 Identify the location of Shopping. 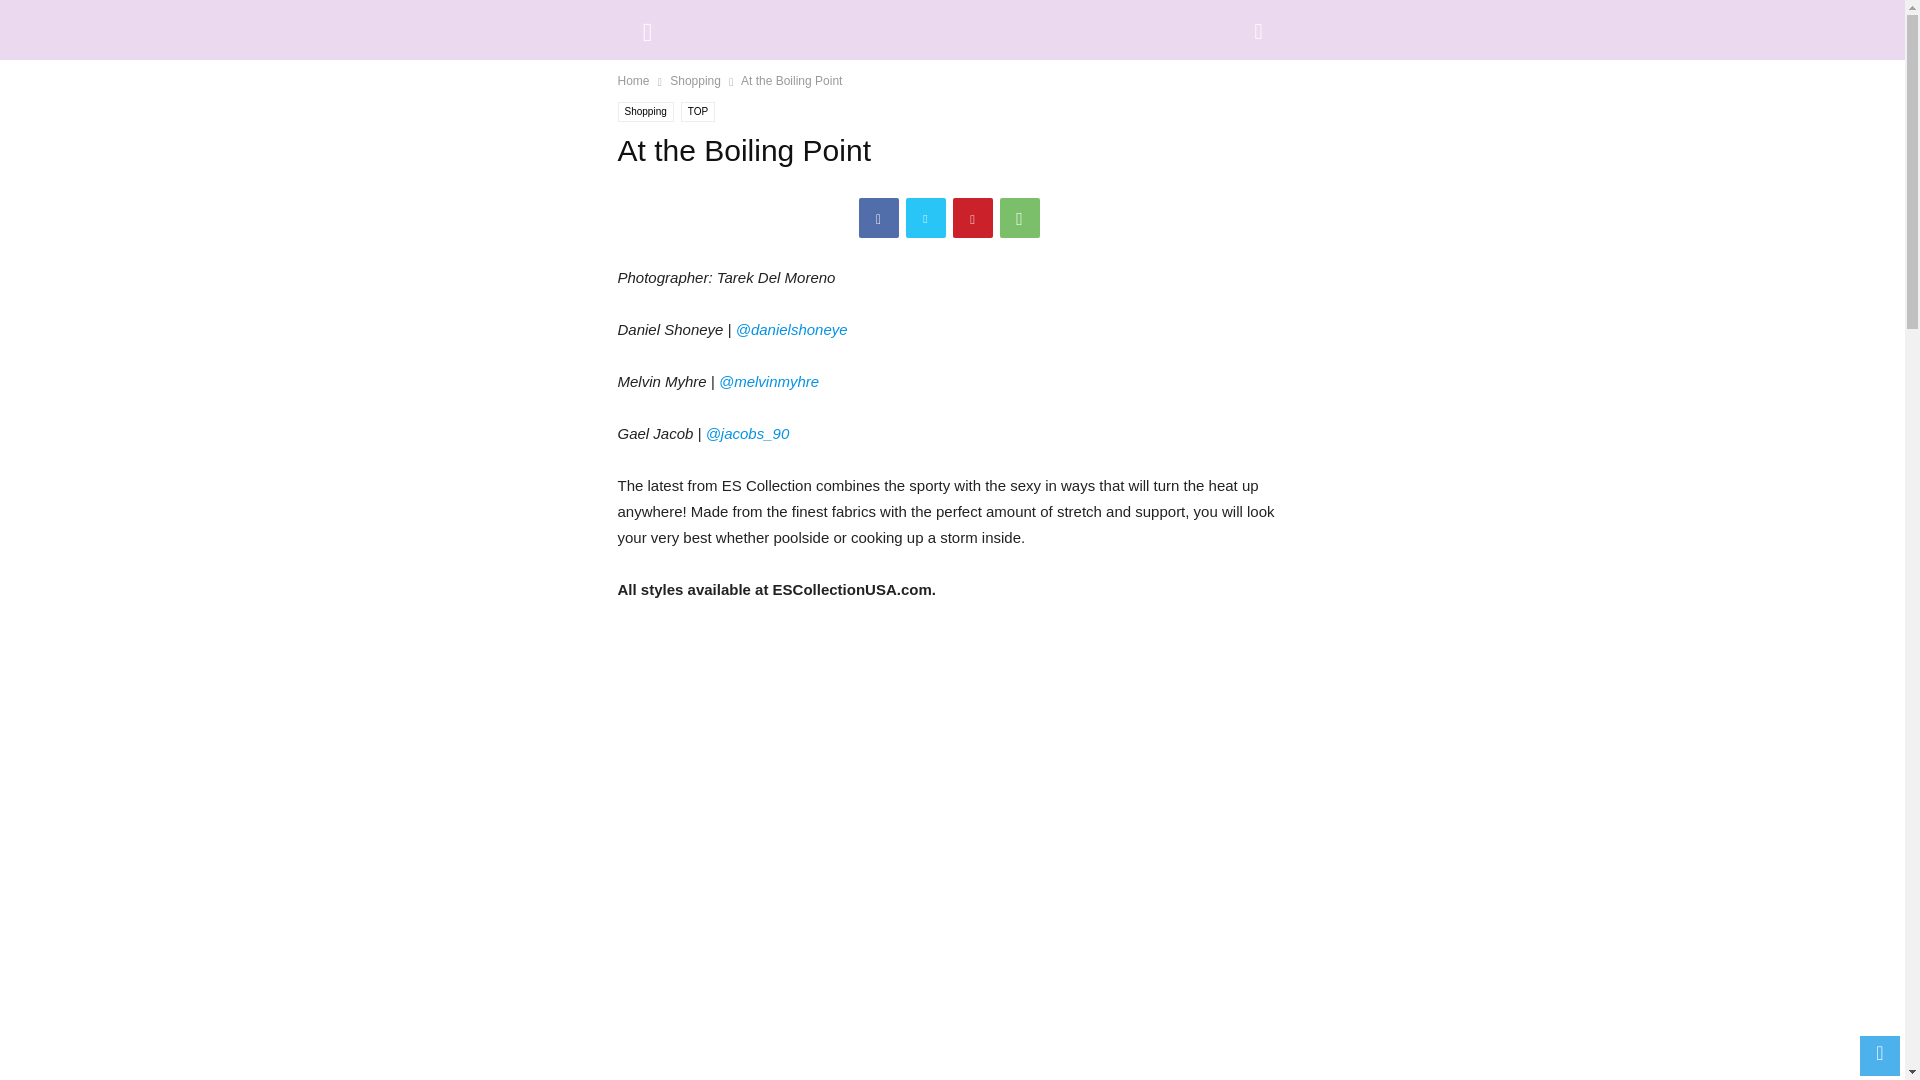
(696, 80).